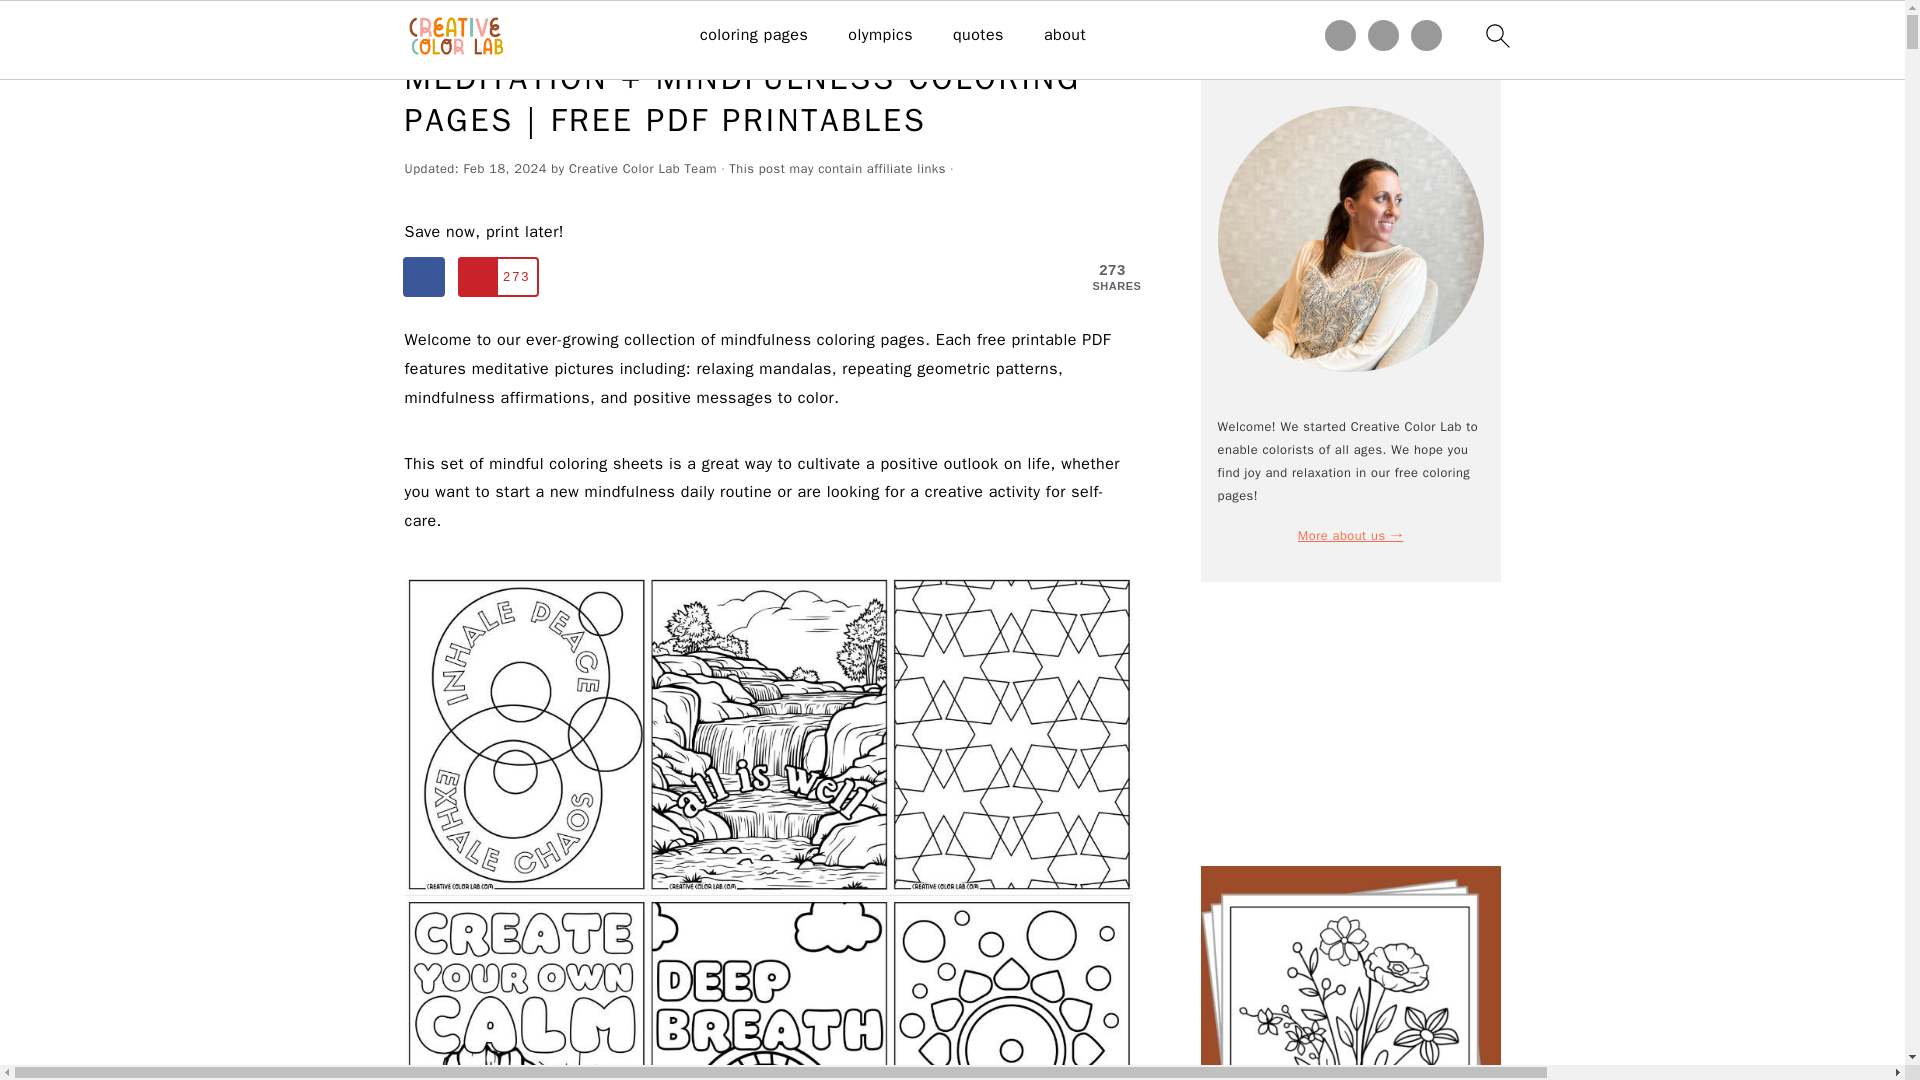 This screenshot has width=1920, height=1080. I want to click on search icon, so click(1497, 35).